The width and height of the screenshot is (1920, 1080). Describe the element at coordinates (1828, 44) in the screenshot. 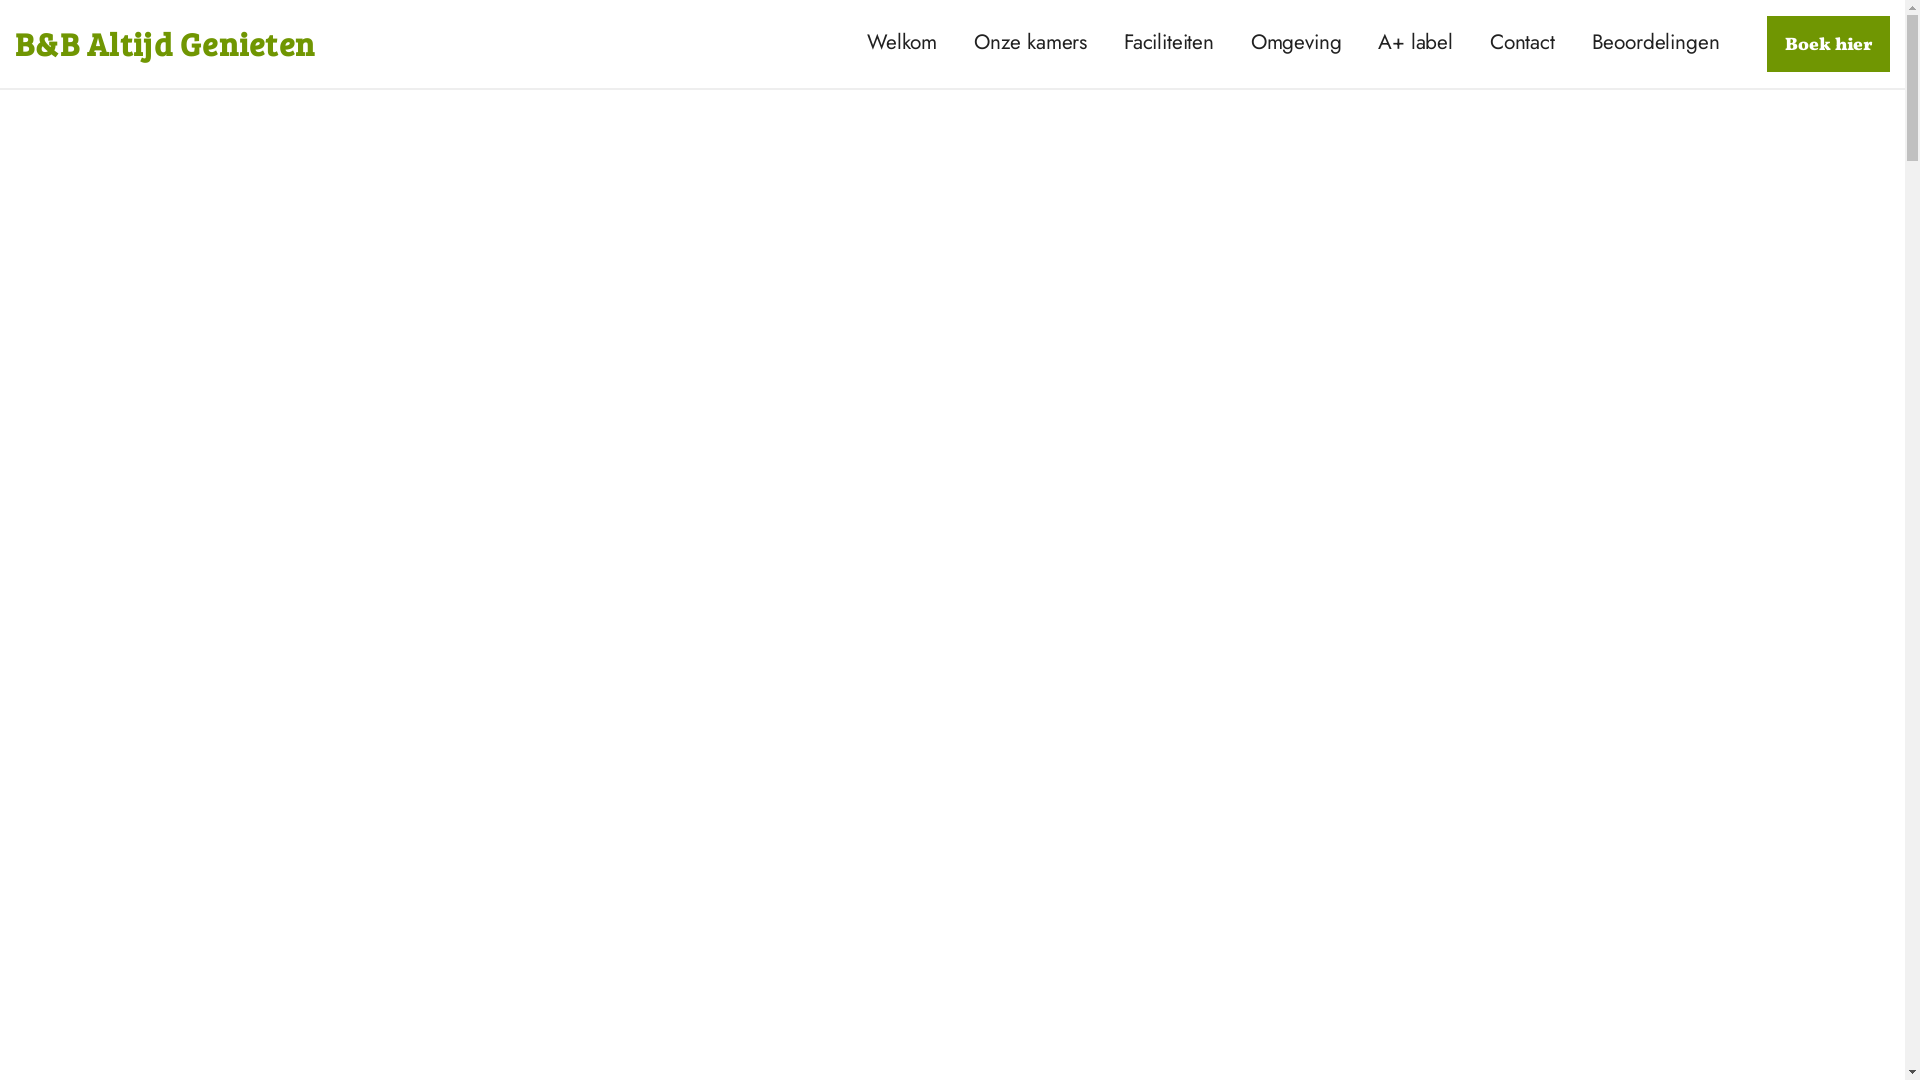

I see `Boek hier` at that location.